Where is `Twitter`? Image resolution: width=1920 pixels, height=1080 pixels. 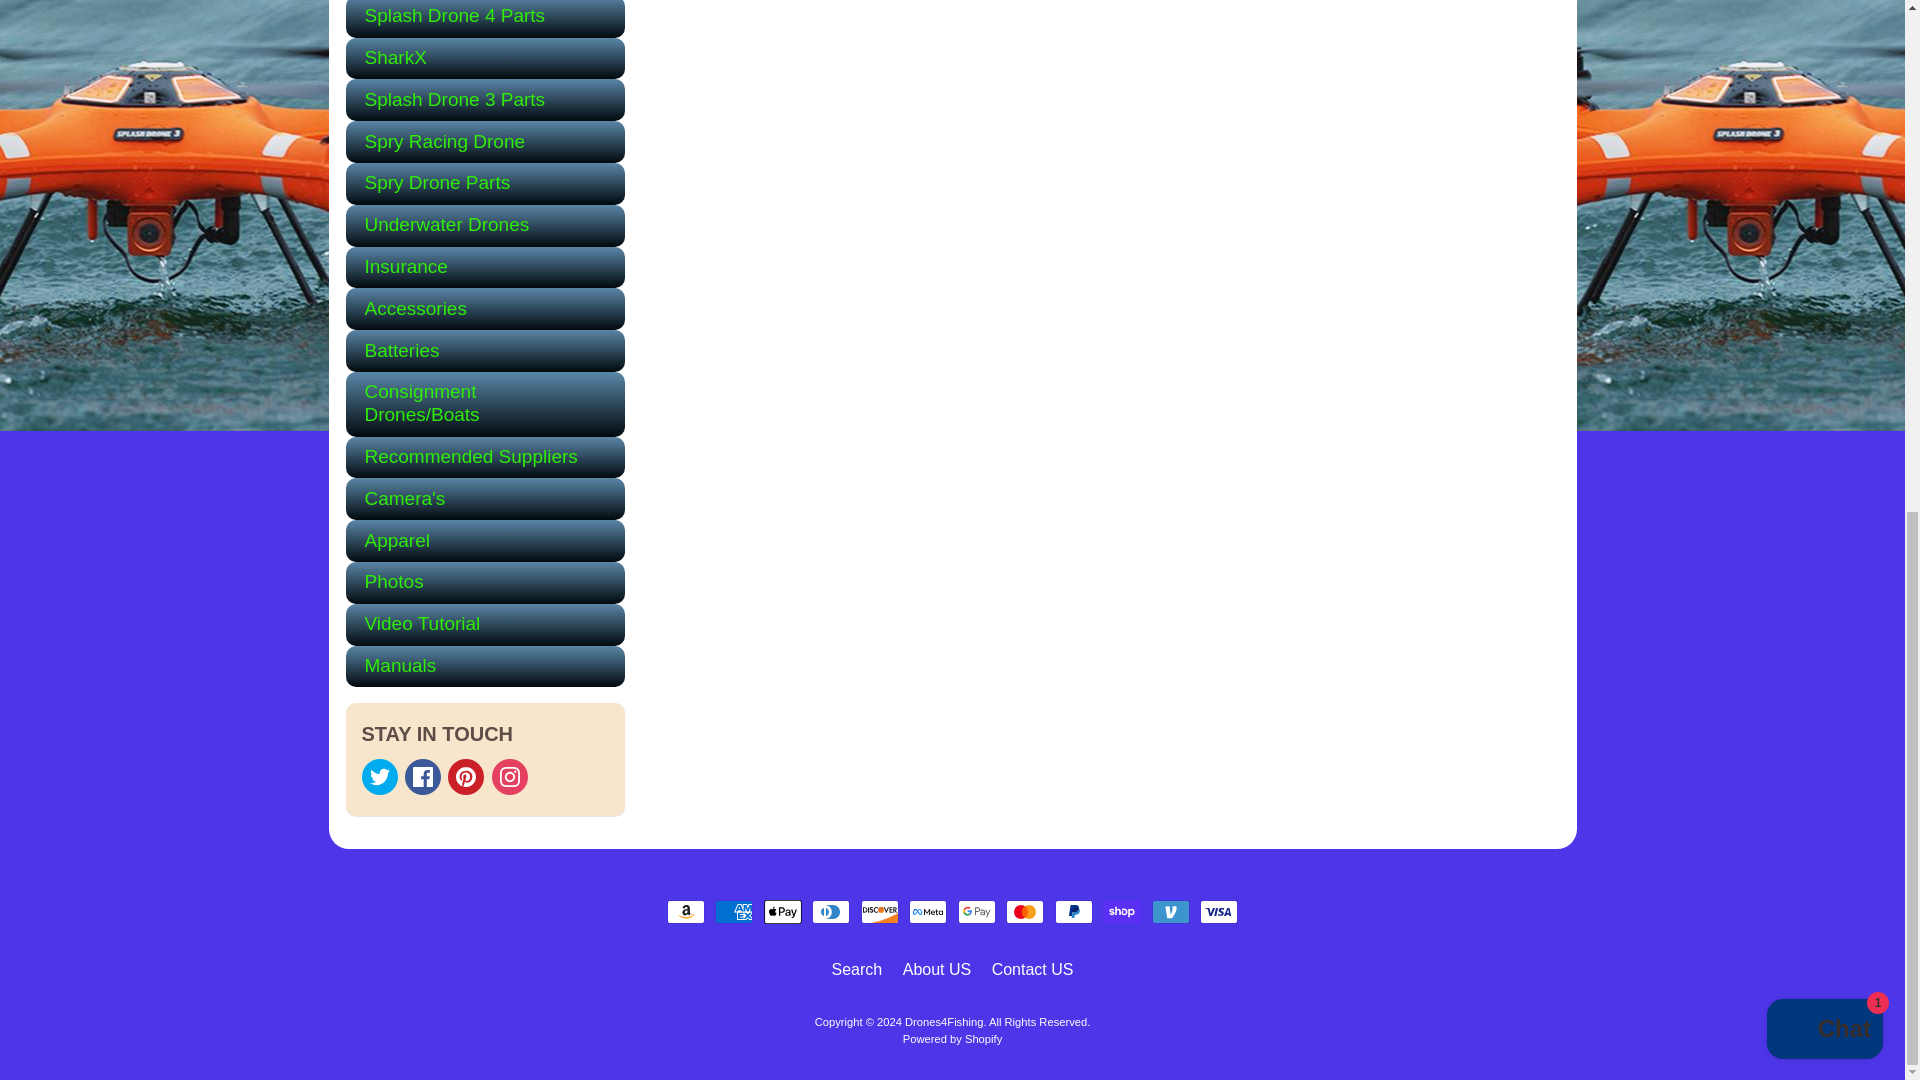
Twitter is located at coordinates (380, 776).